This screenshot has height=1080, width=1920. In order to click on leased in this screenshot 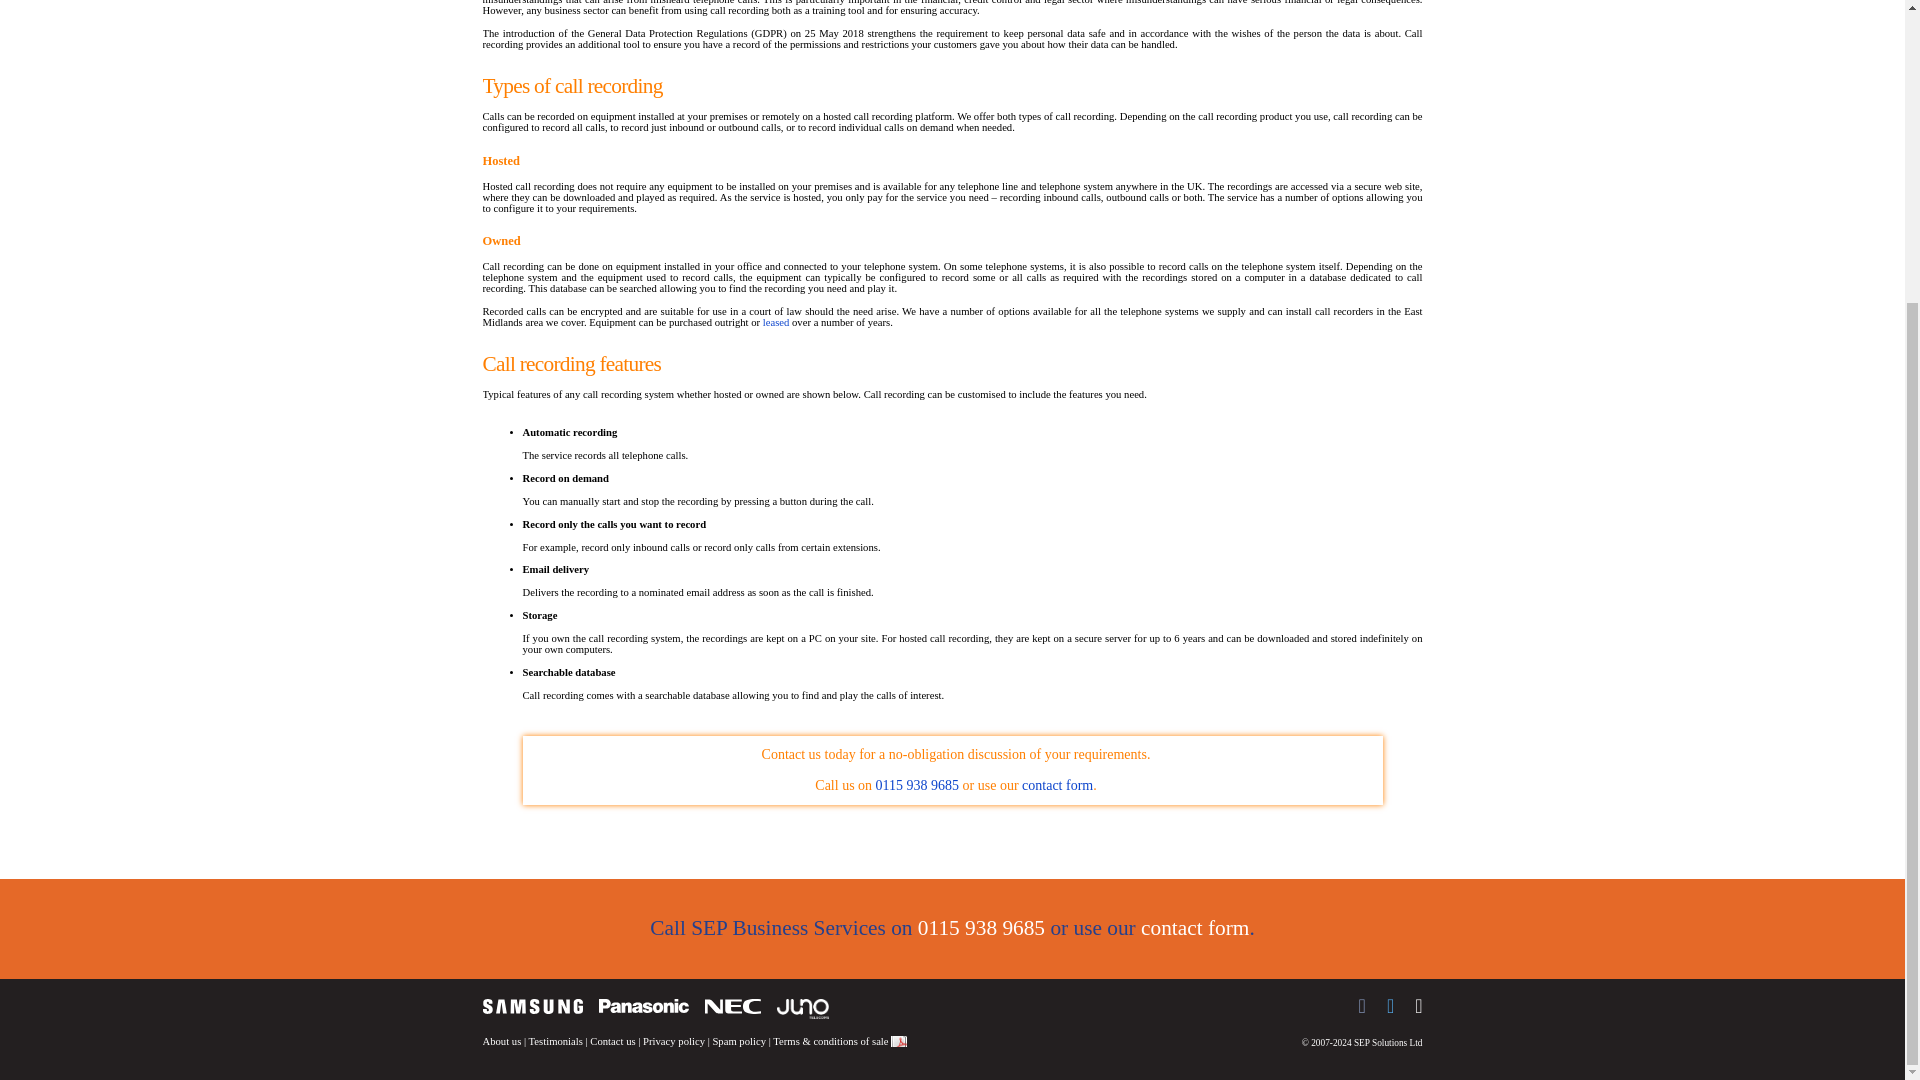, I will do `click(776, 322)`.